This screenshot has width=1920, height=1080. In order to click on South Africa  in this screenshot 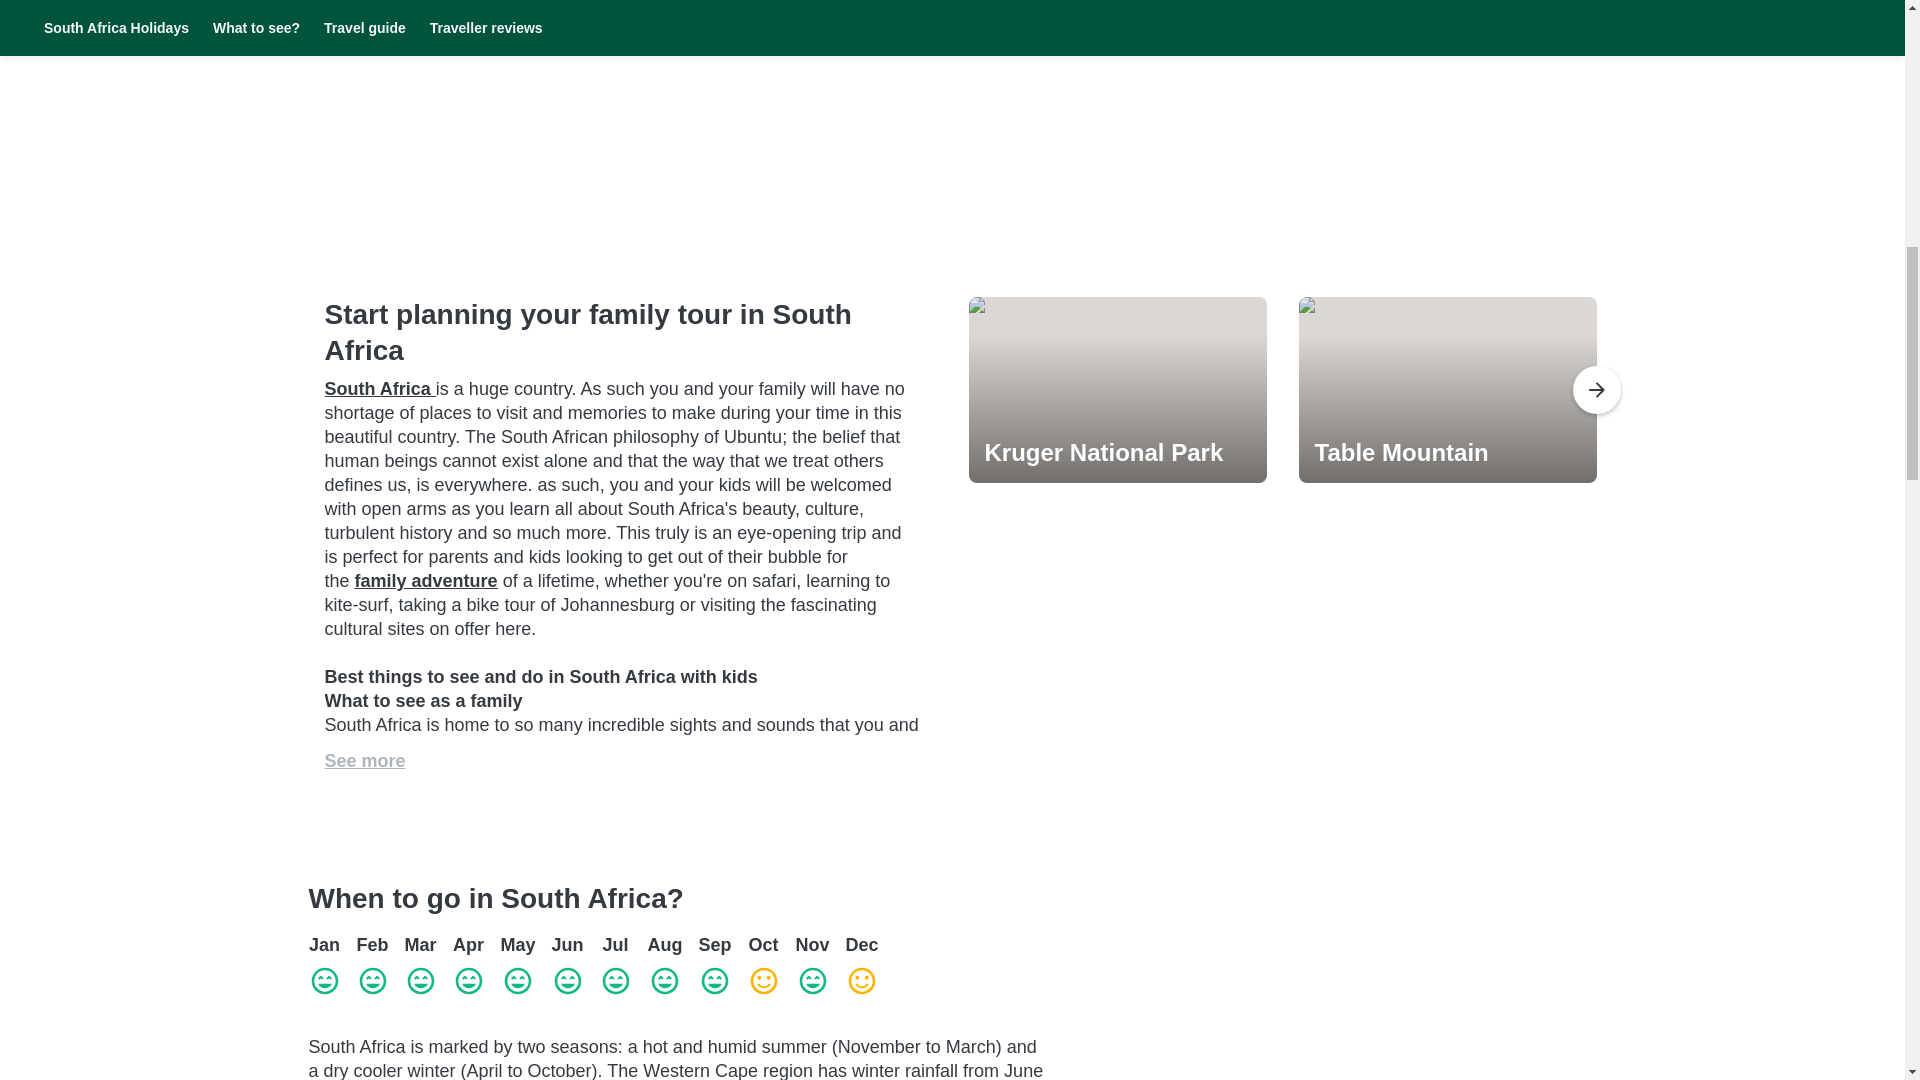, I will do `click(380, 388)`.